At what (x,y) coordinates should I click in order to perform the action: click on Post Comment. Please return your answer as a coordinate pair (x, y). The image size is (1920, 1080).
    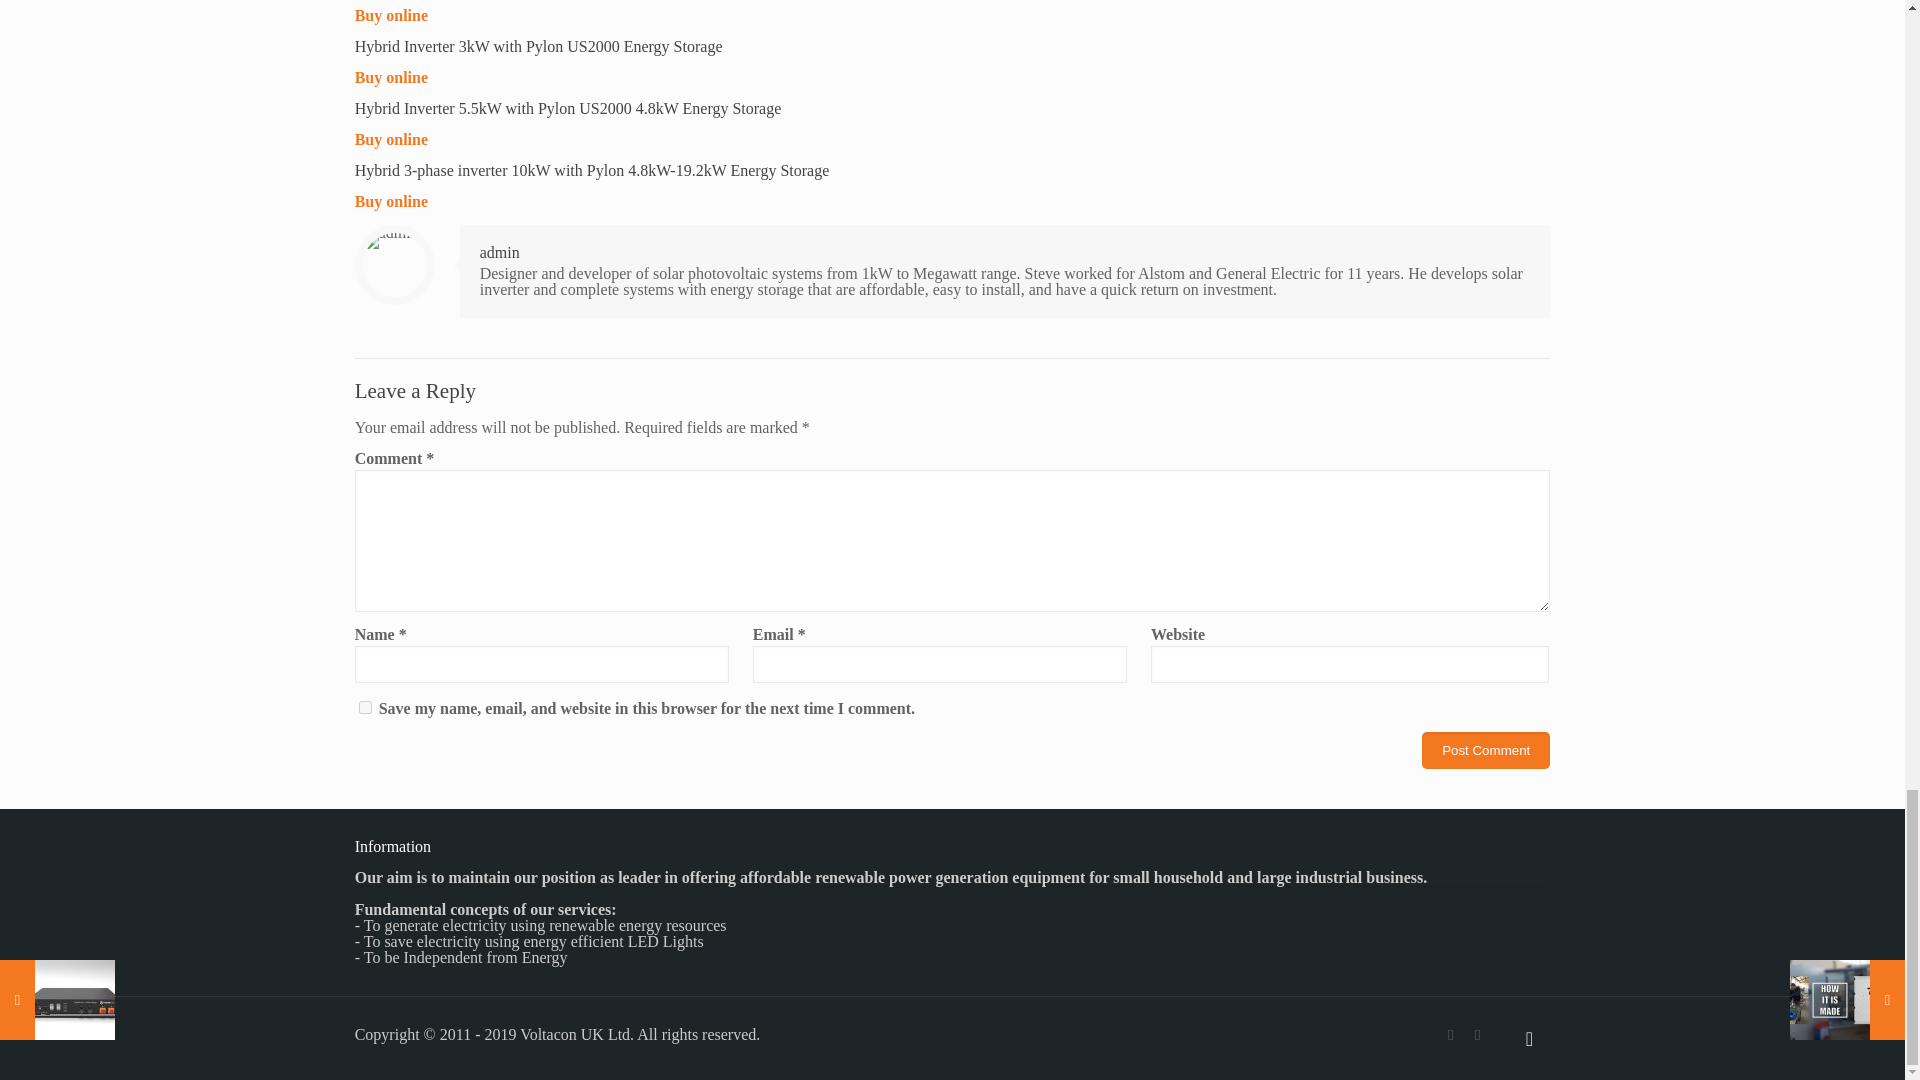
    Looking at the image, I should click on (1486, 750).